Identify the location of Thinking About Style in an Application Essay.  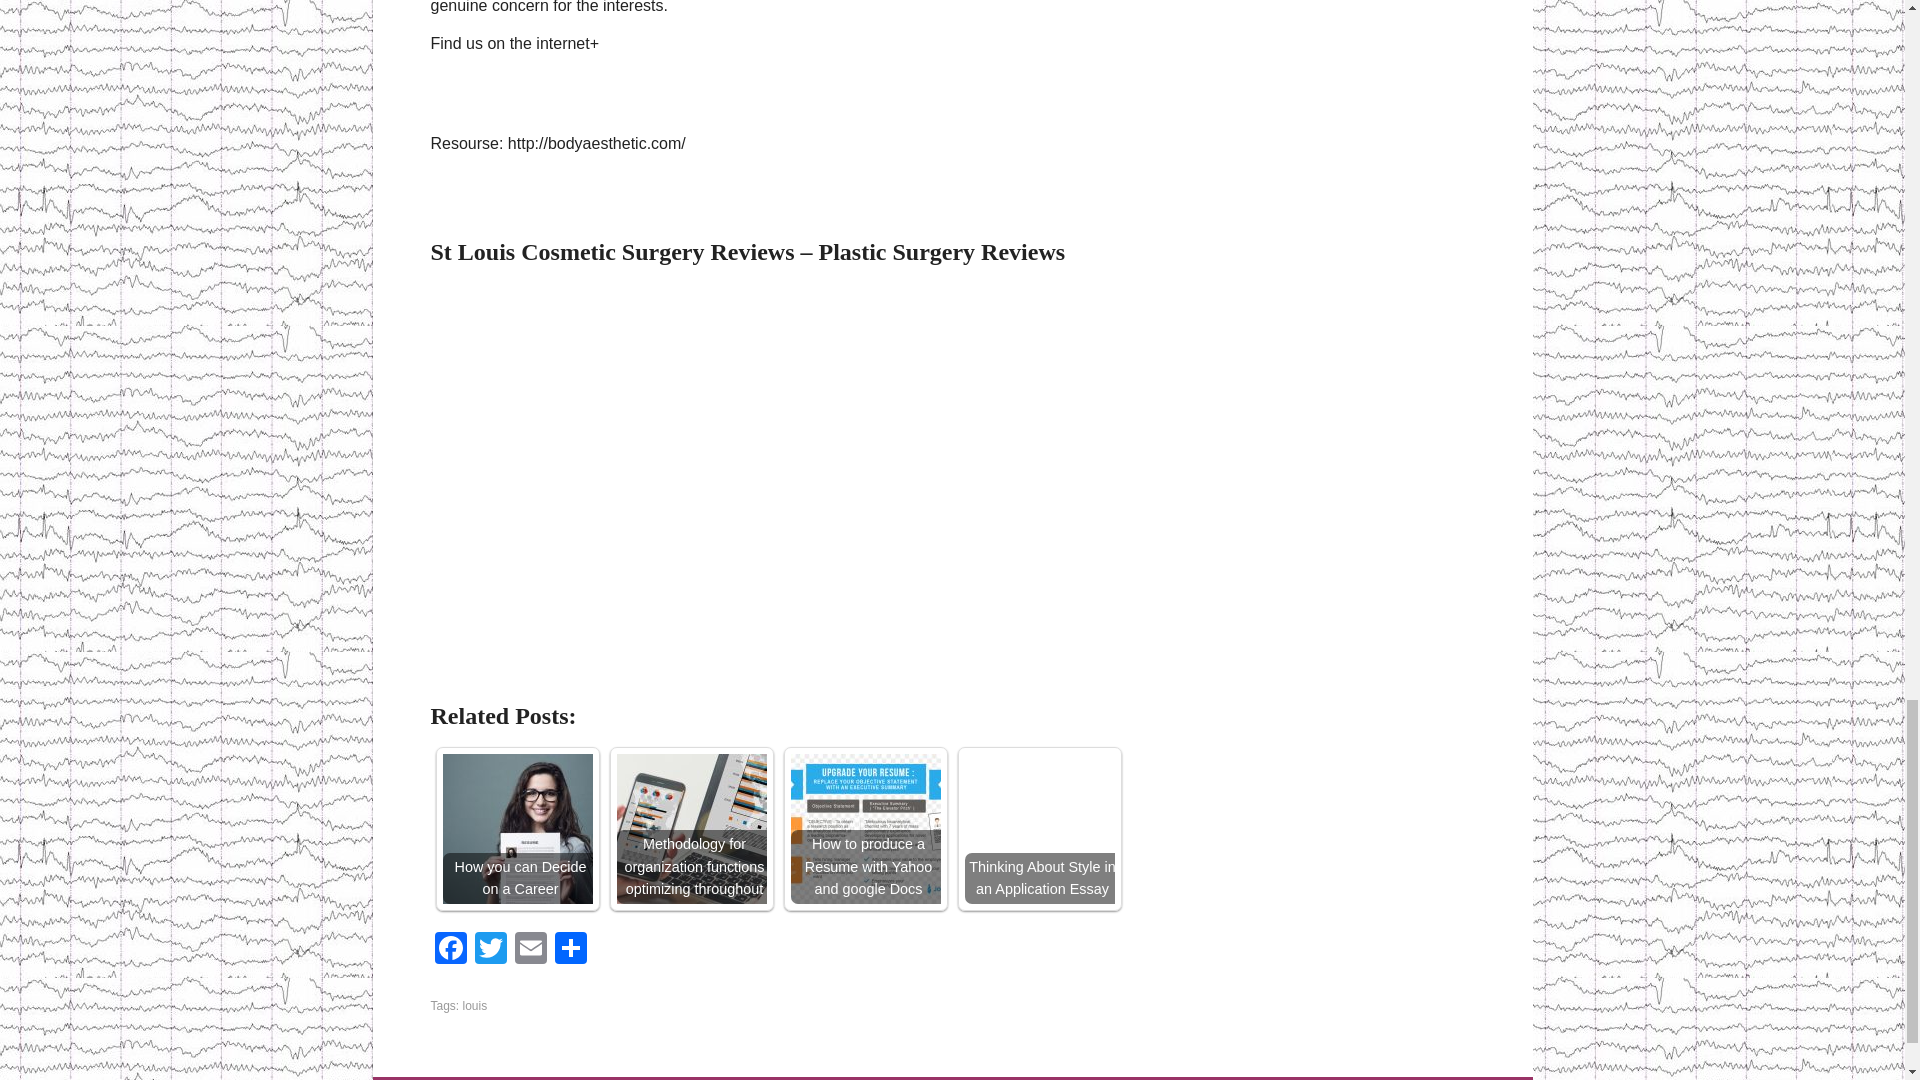
(1038, 828).